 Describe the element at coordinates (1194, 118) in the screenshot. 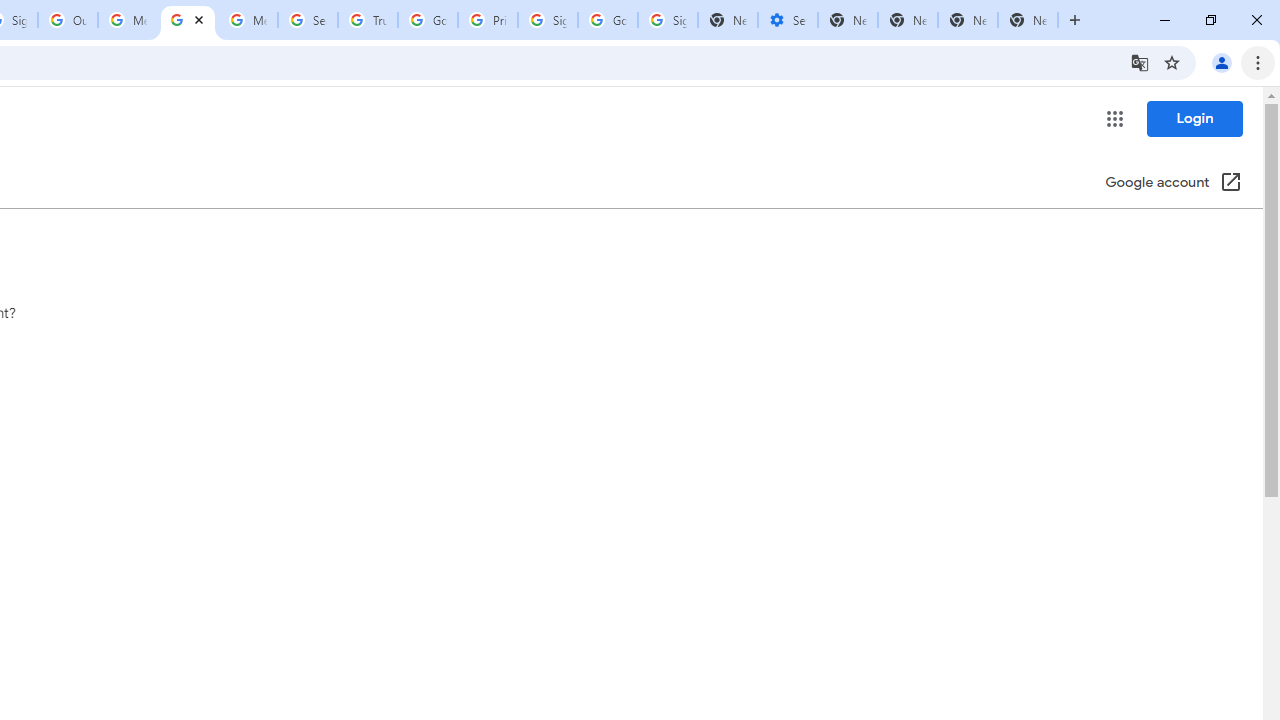

I see `Login` at that location.